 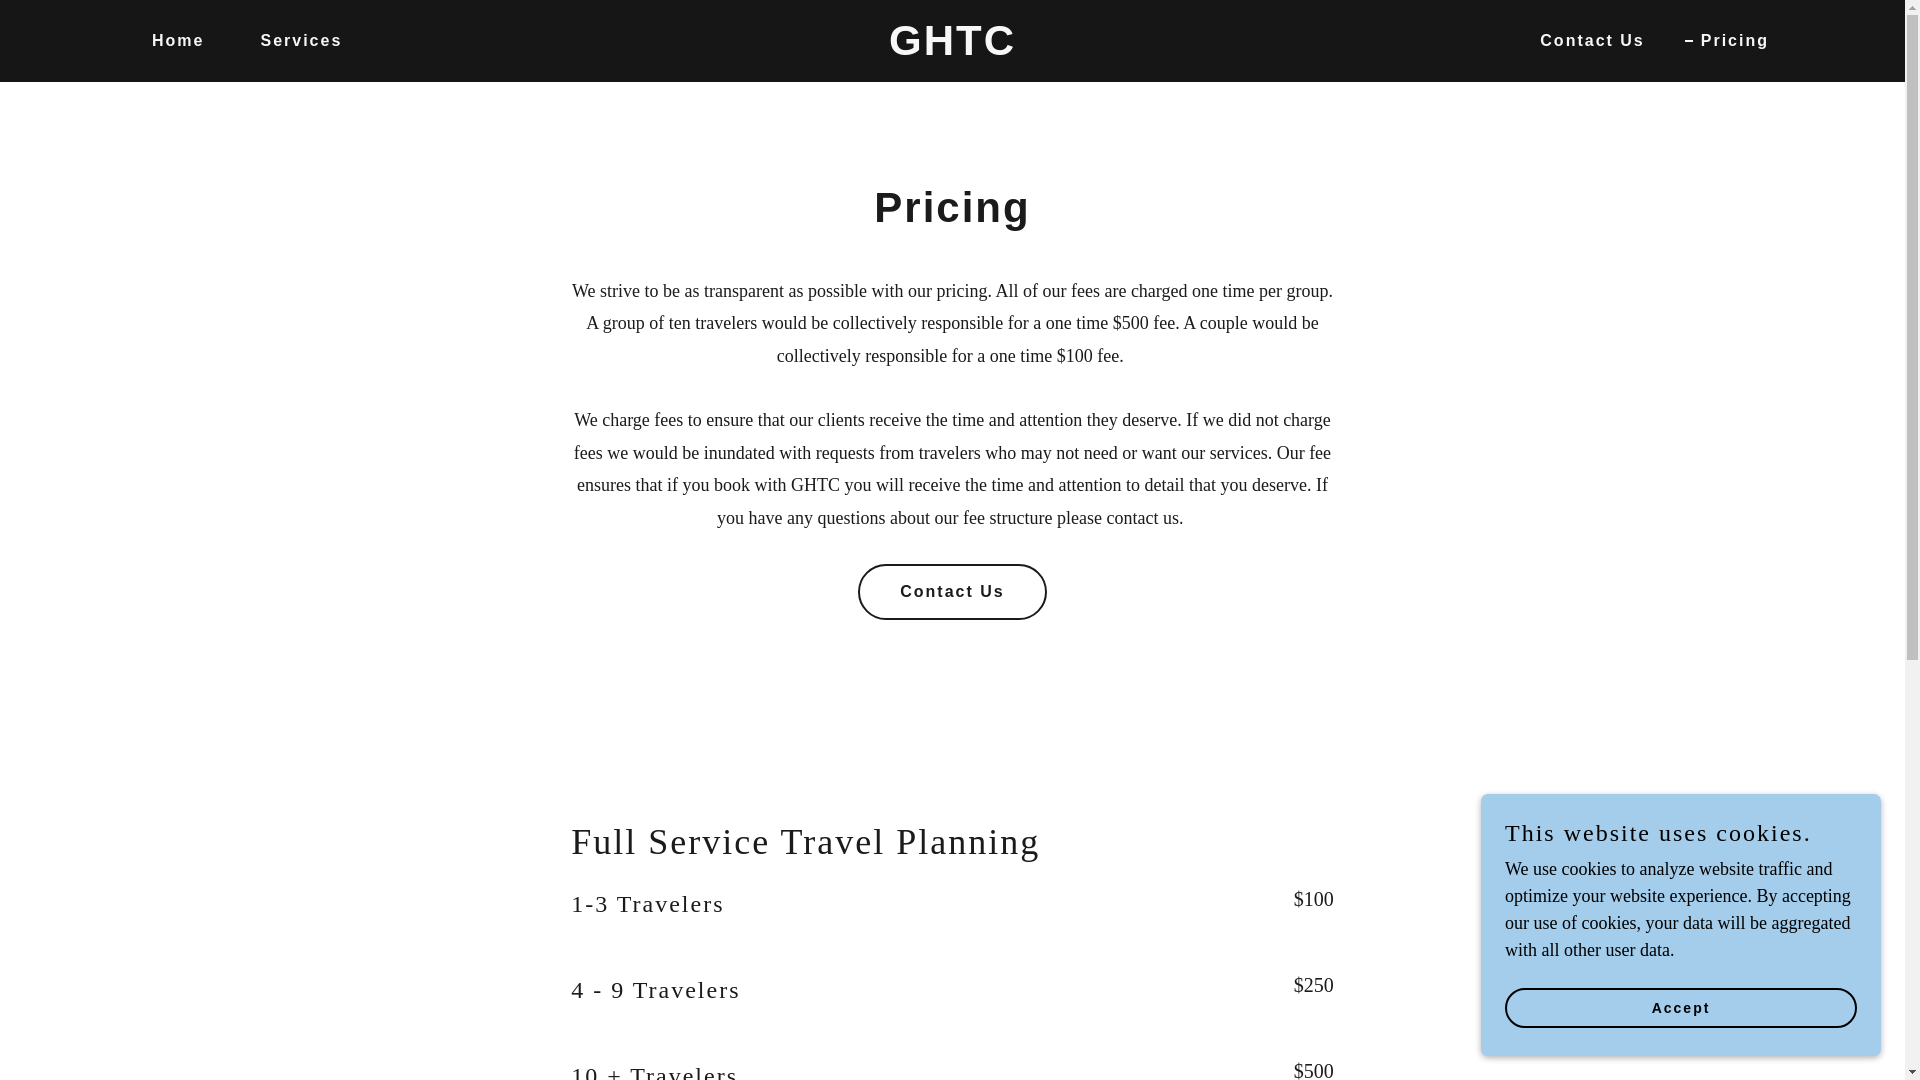 I want to click on Pricing, so click(x=1726, y=40).